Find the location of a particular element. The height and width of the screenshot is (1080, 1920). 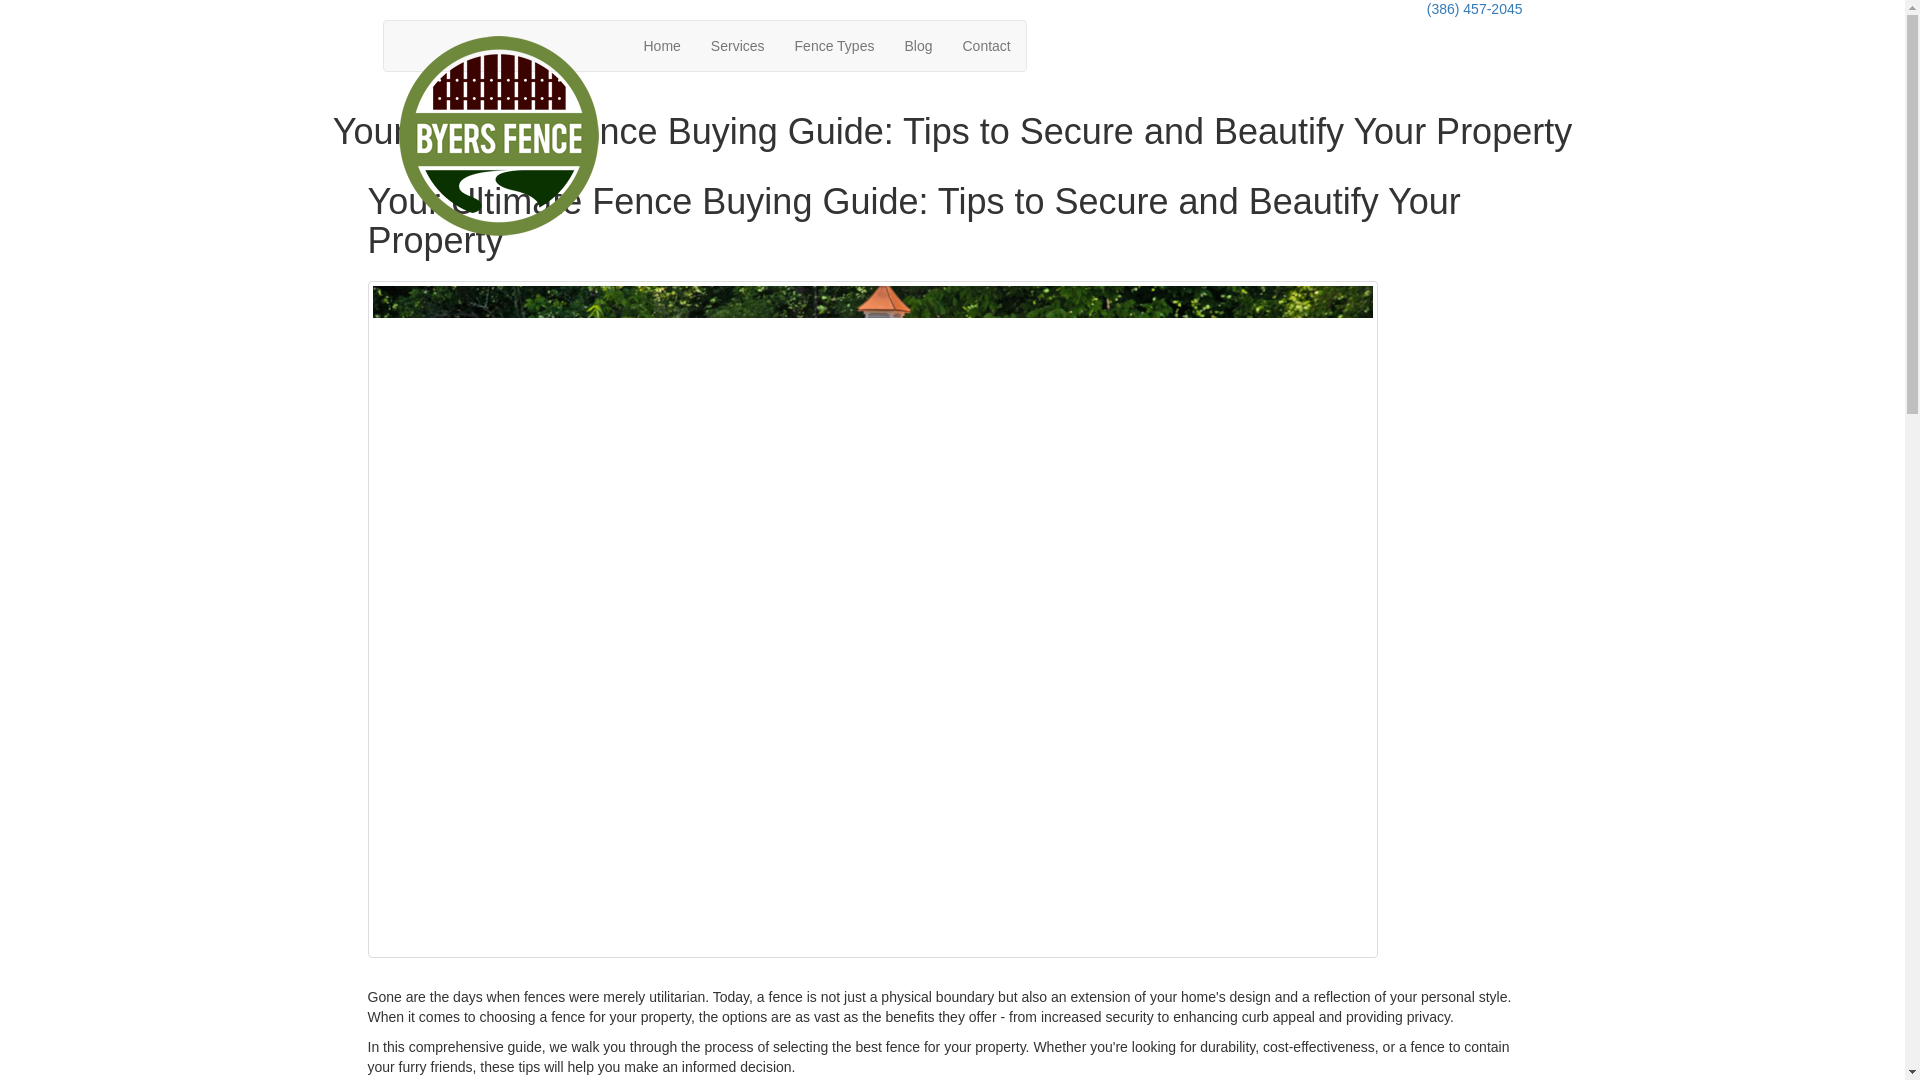

Contact is located at coordinates (986, 46).